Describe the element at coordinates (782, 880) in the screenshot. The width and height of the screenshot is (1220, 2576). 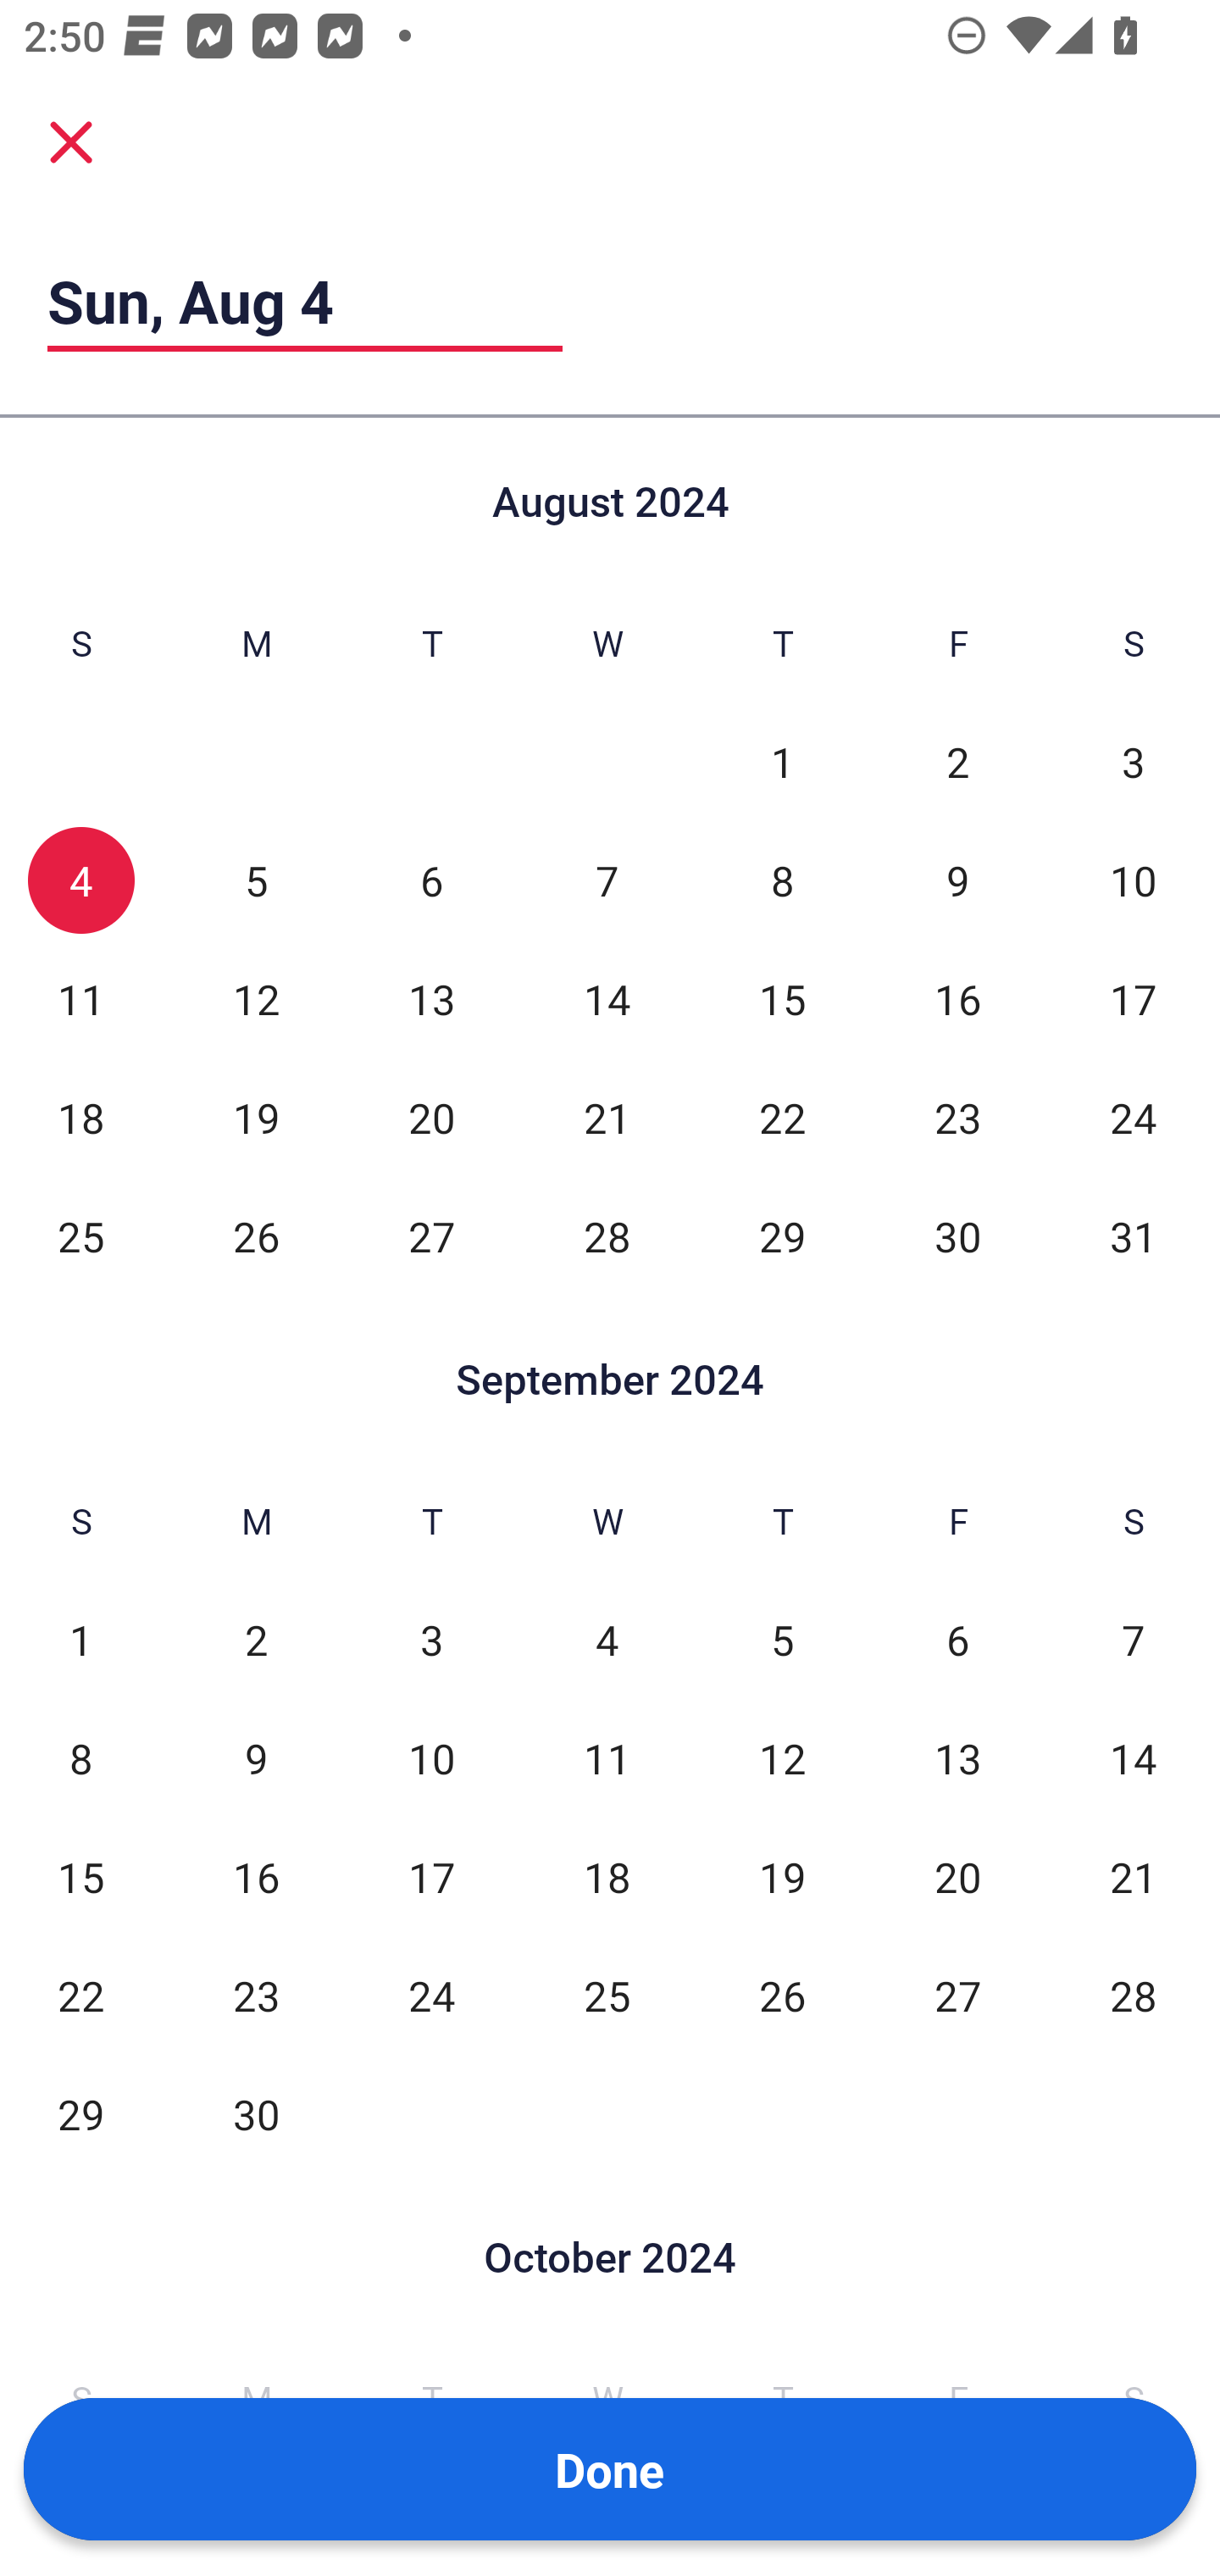
I see `8 Thu, Aug 8, Not Selected` at that location.